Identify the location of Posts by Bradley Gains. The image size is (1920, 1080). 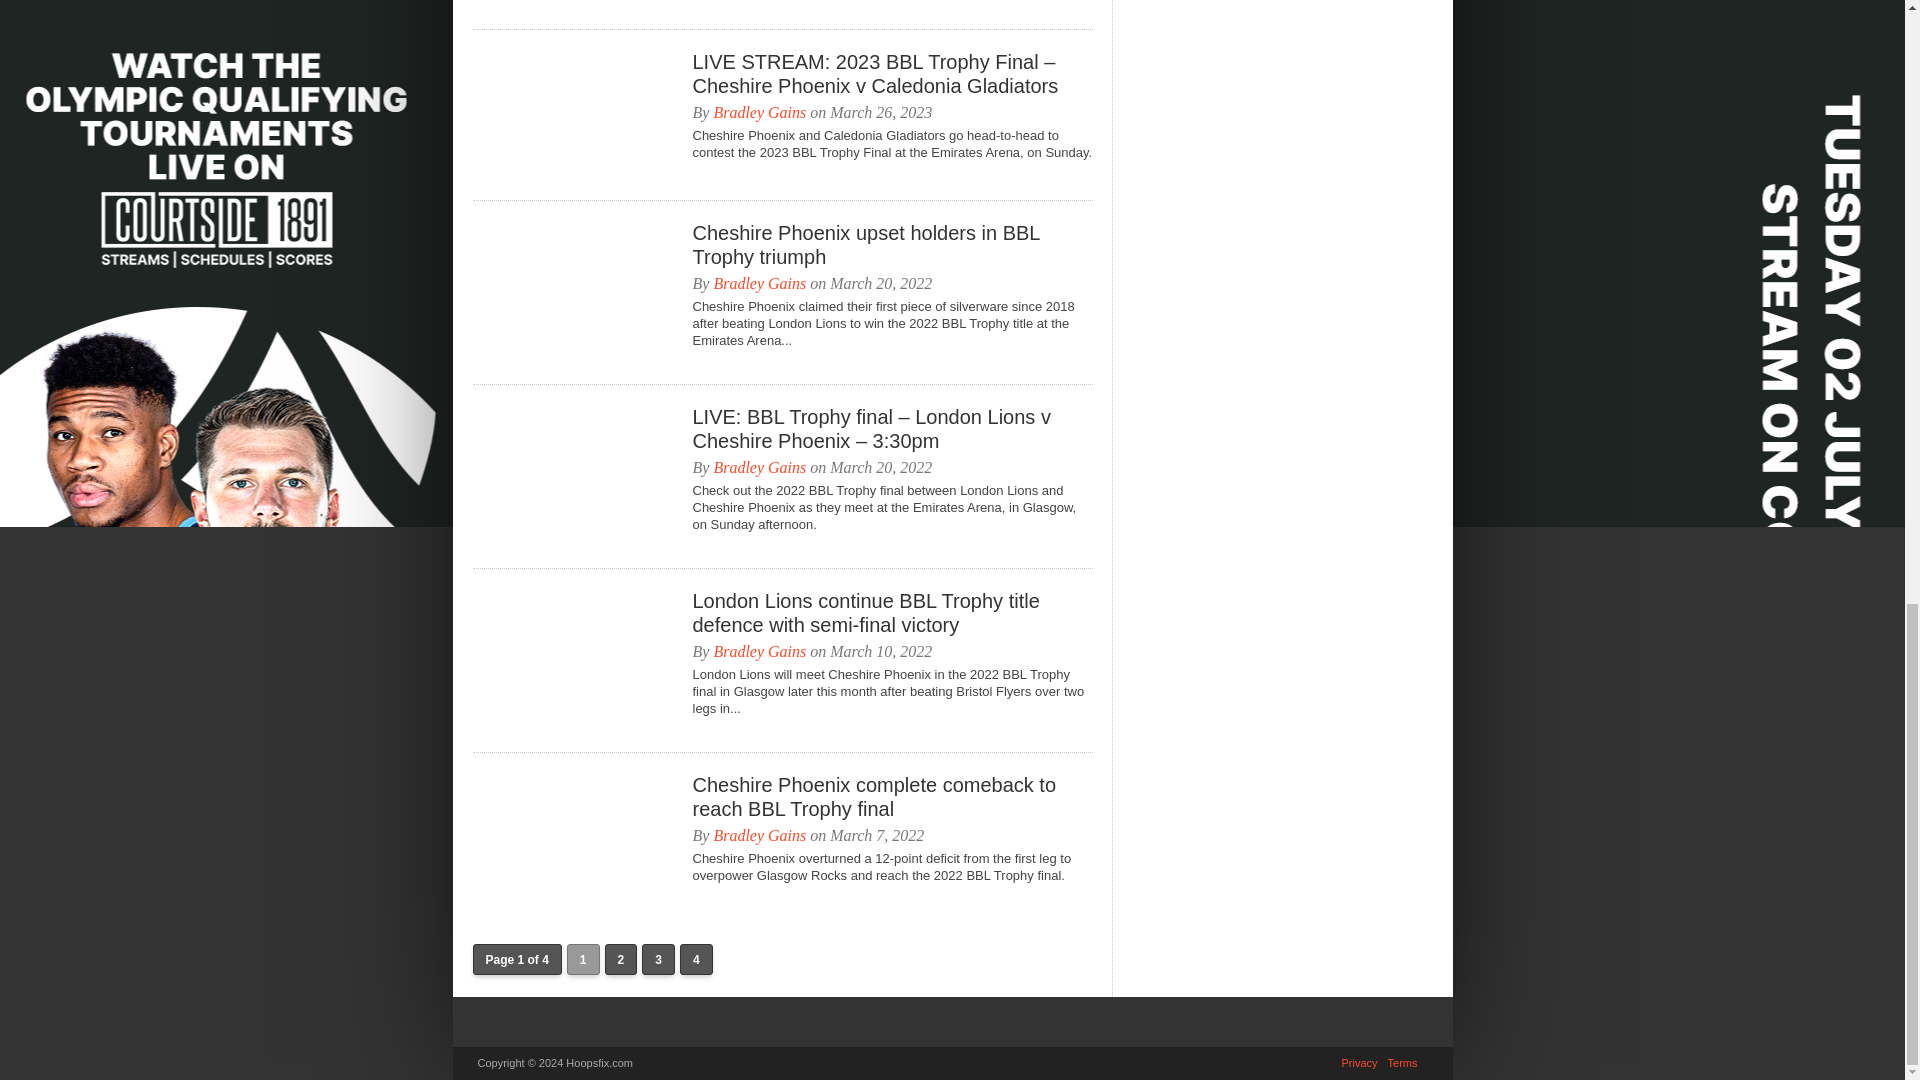
(759, 835).